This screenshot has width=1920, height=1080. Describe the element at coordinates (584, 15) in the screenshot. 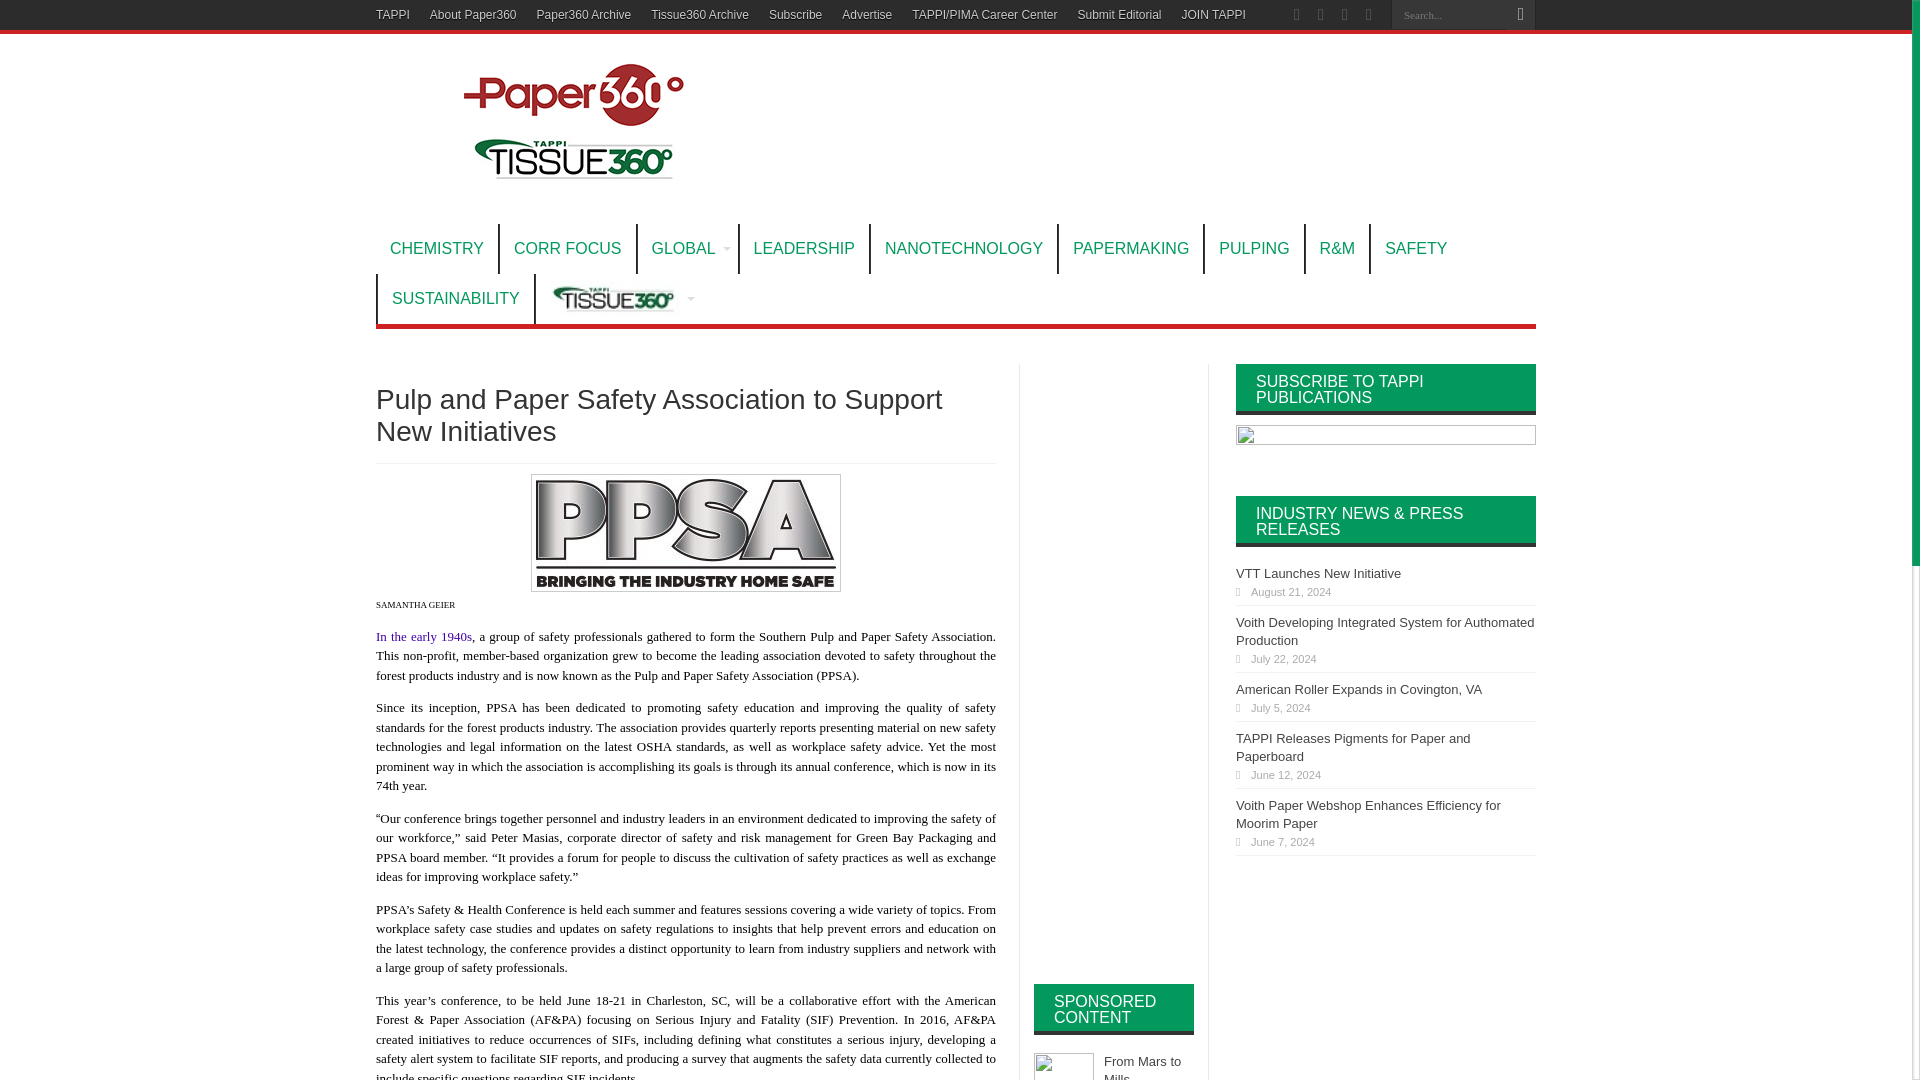

I see `Paper360 Archive` at that location.